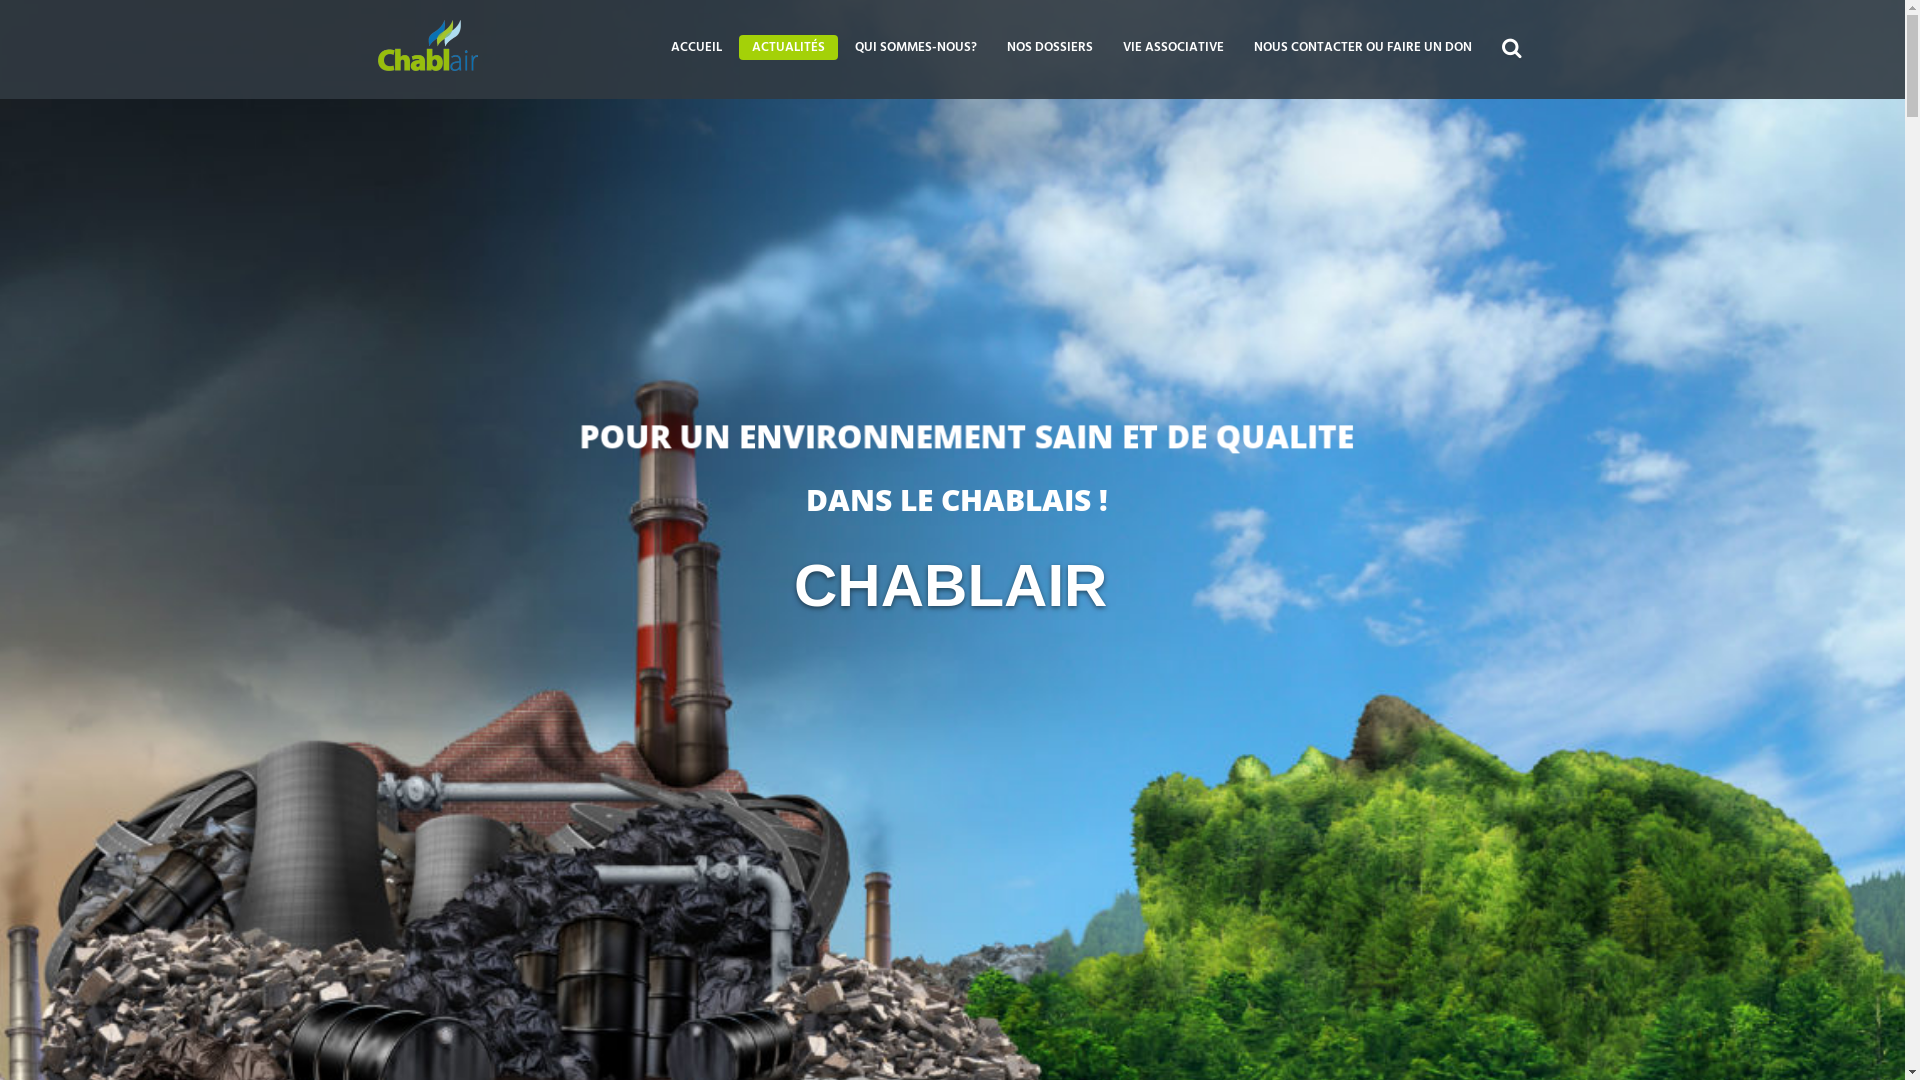 This screenshot has width=1920, height=1080. I want to click on NOS DOSSIERS, so click(1050, 46).